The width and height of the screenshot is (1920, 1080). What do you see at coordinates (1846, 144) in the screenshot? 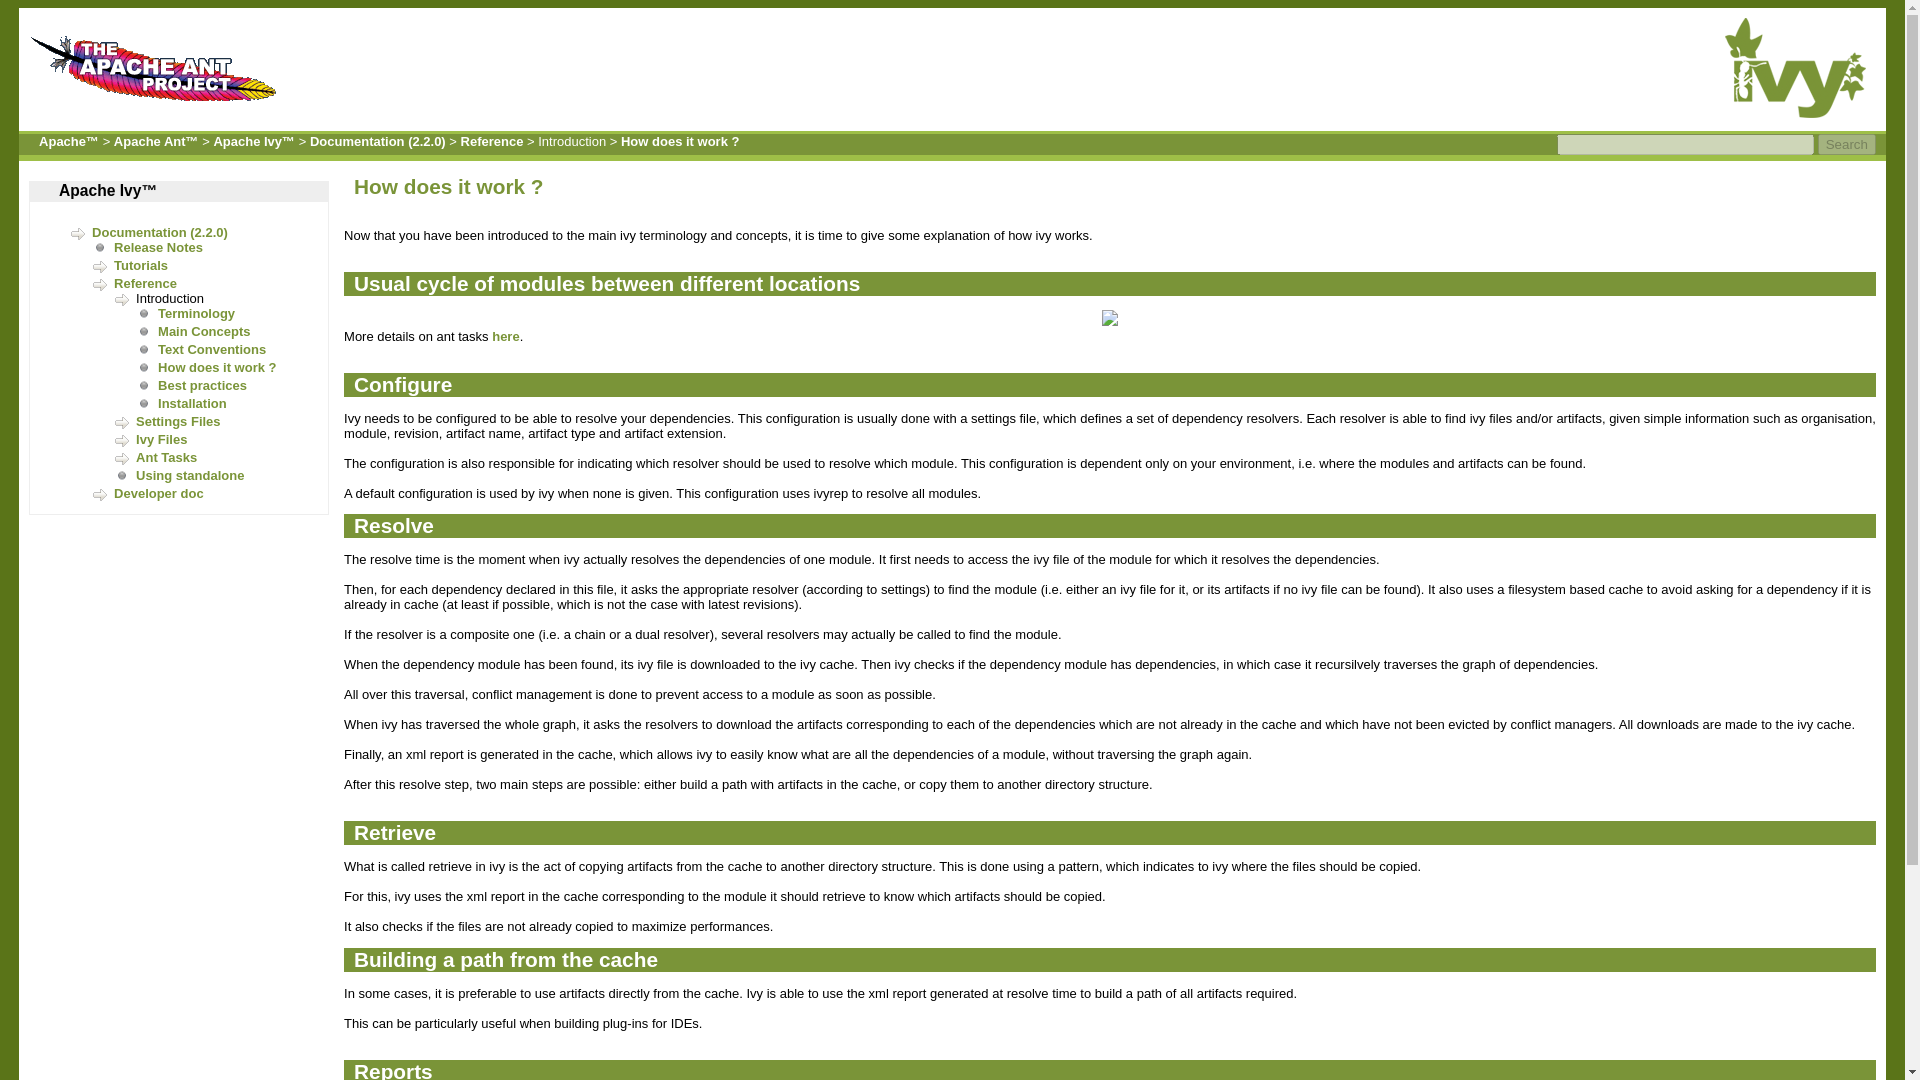
I see `Search` at bounding box center [1846, 144].